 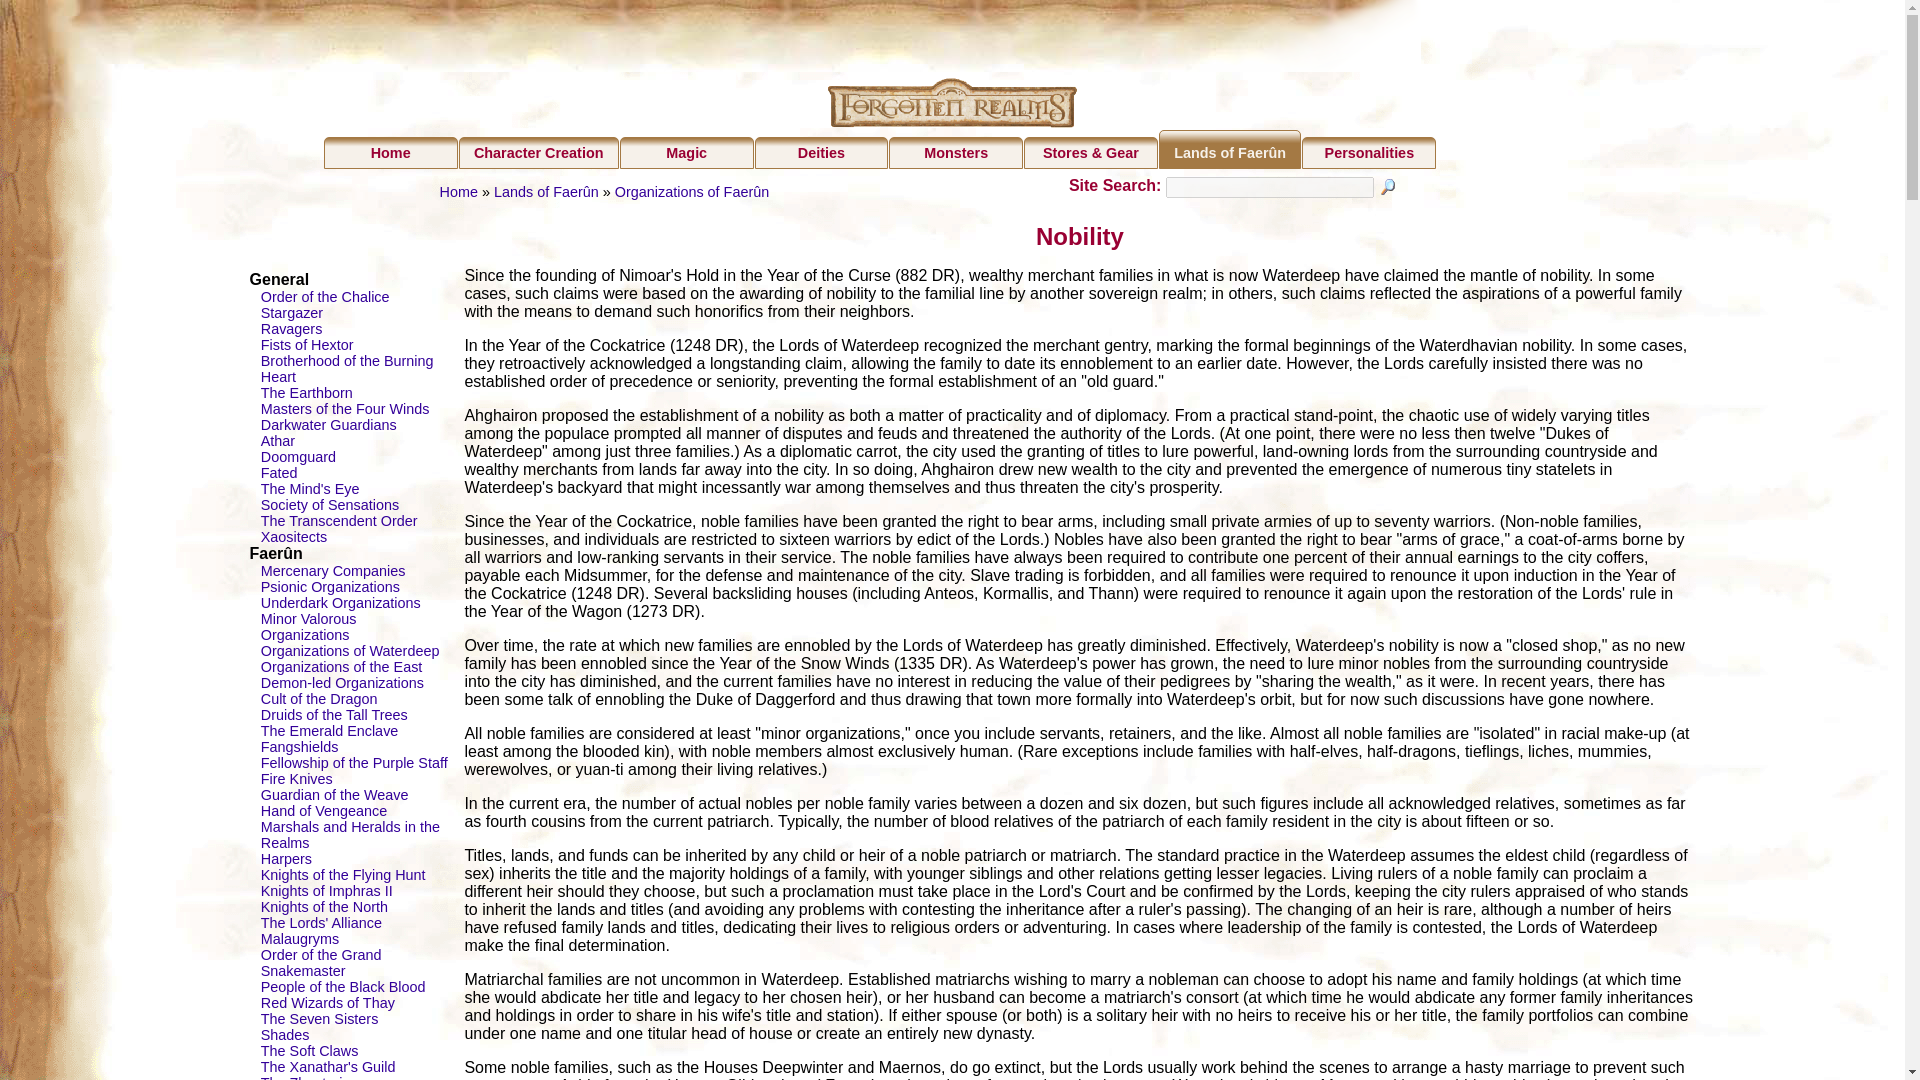 I want to click on Cult of the Dragon, so click(x=320, y=699).